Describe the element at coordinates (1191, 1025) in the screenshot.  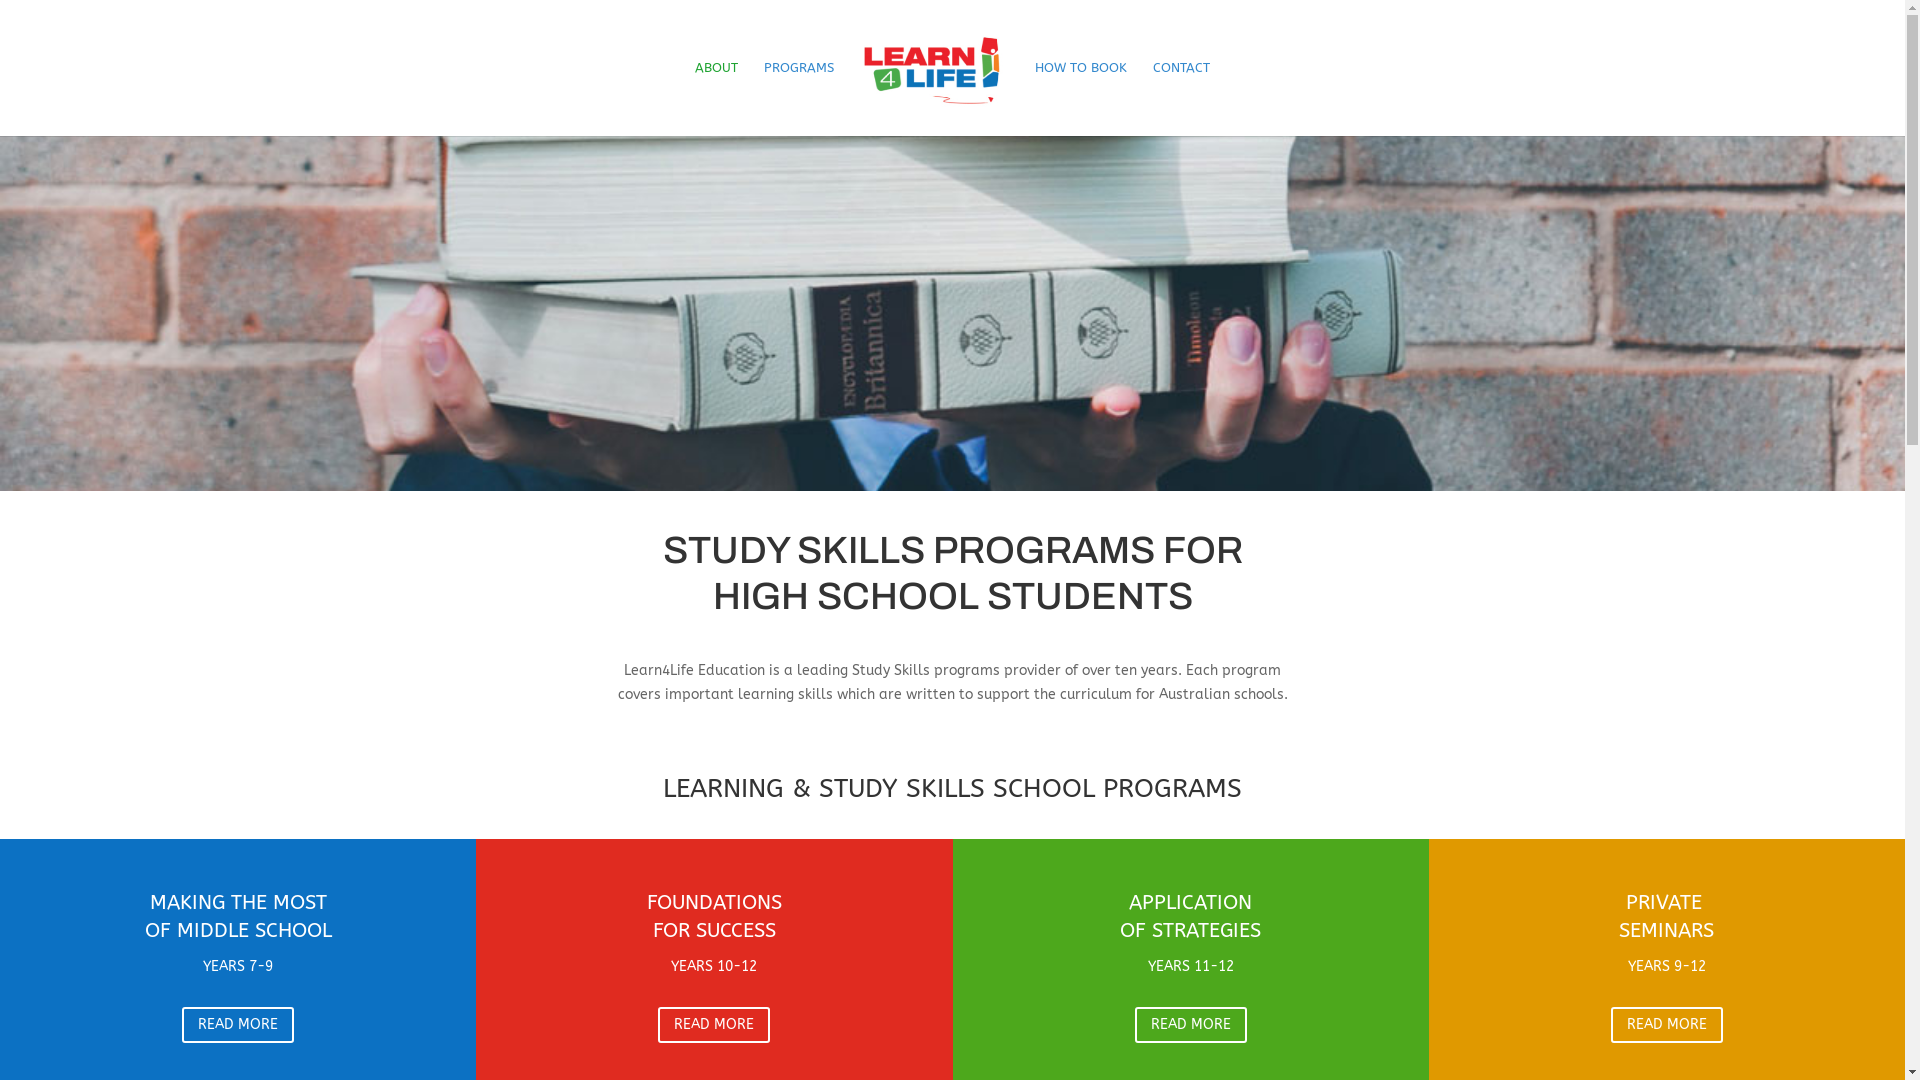
I see `READ MORE` at that location.